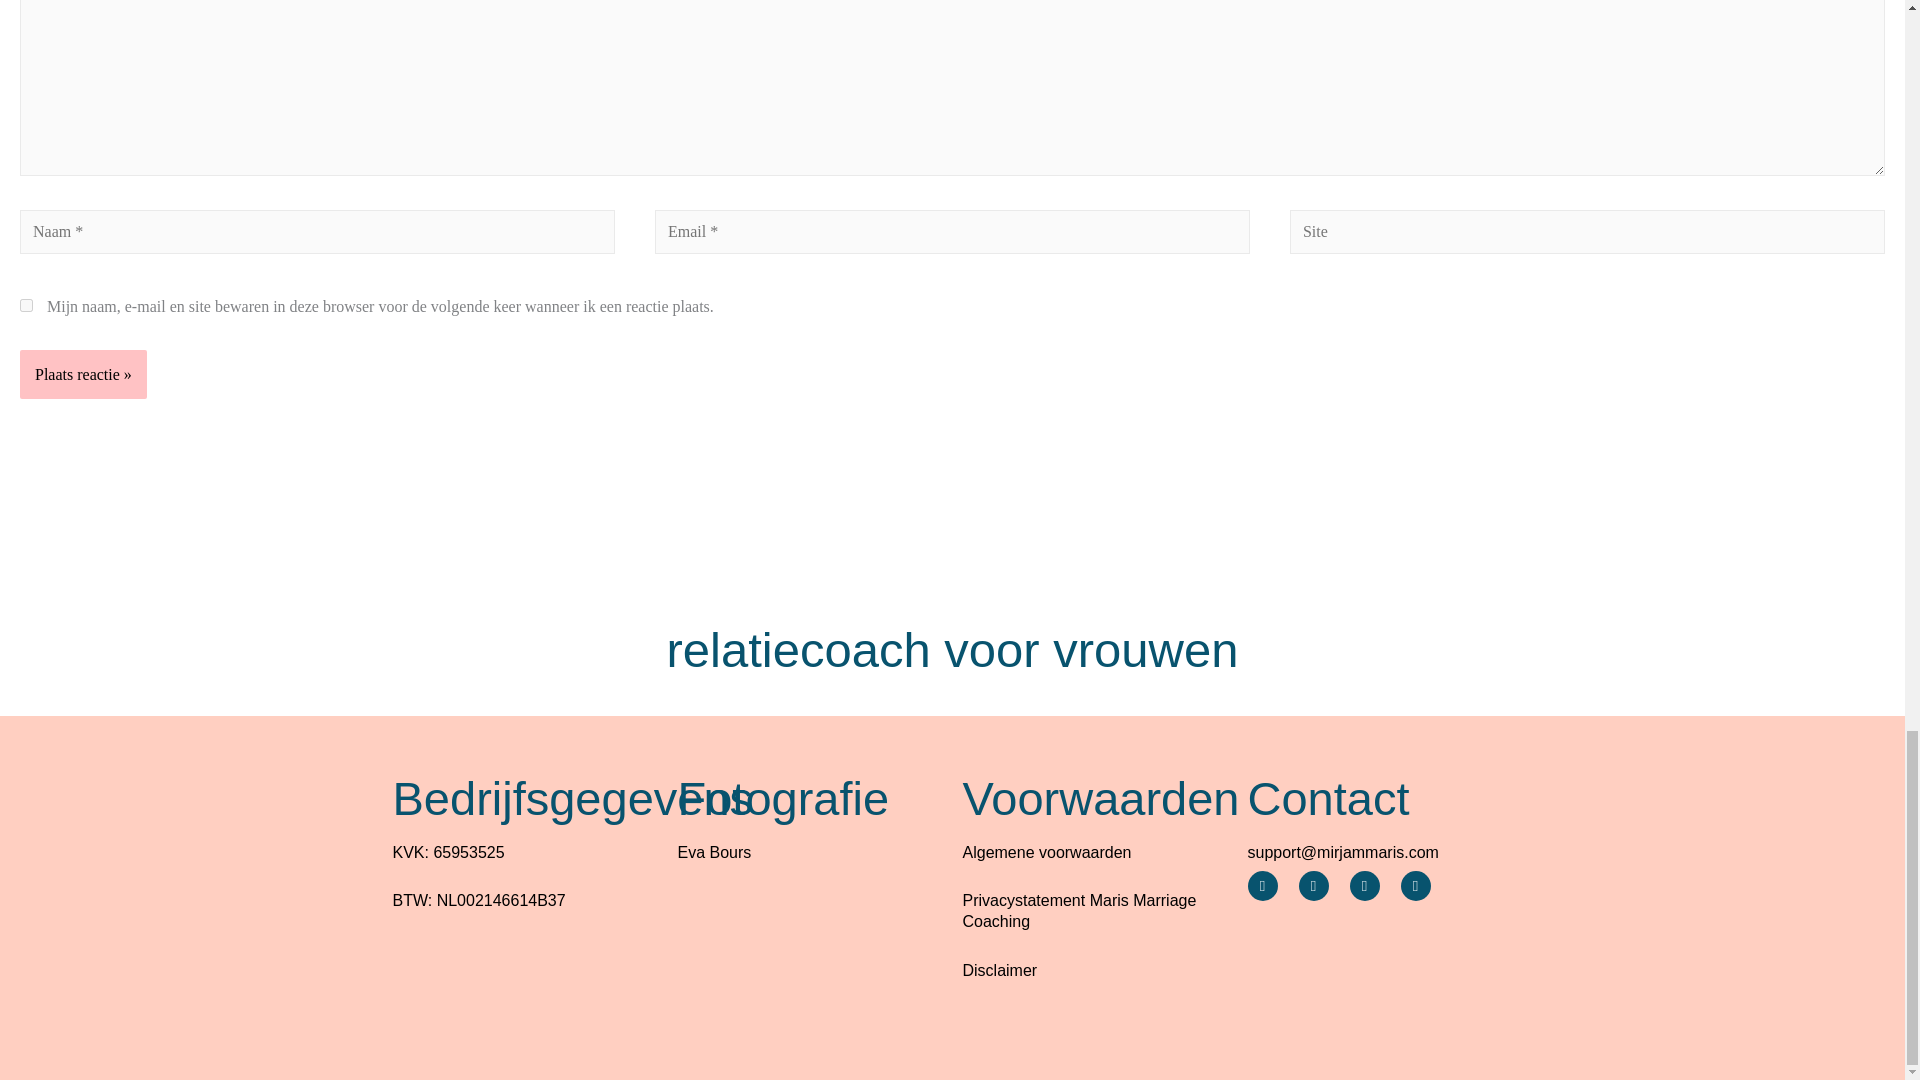 The width and height of the screenshot is (1920, 1080). What do you see at coordinates (952, 650) in the screenshot?
I see `relatiecoach voor vrouwen` at bounding box center [952, 650].